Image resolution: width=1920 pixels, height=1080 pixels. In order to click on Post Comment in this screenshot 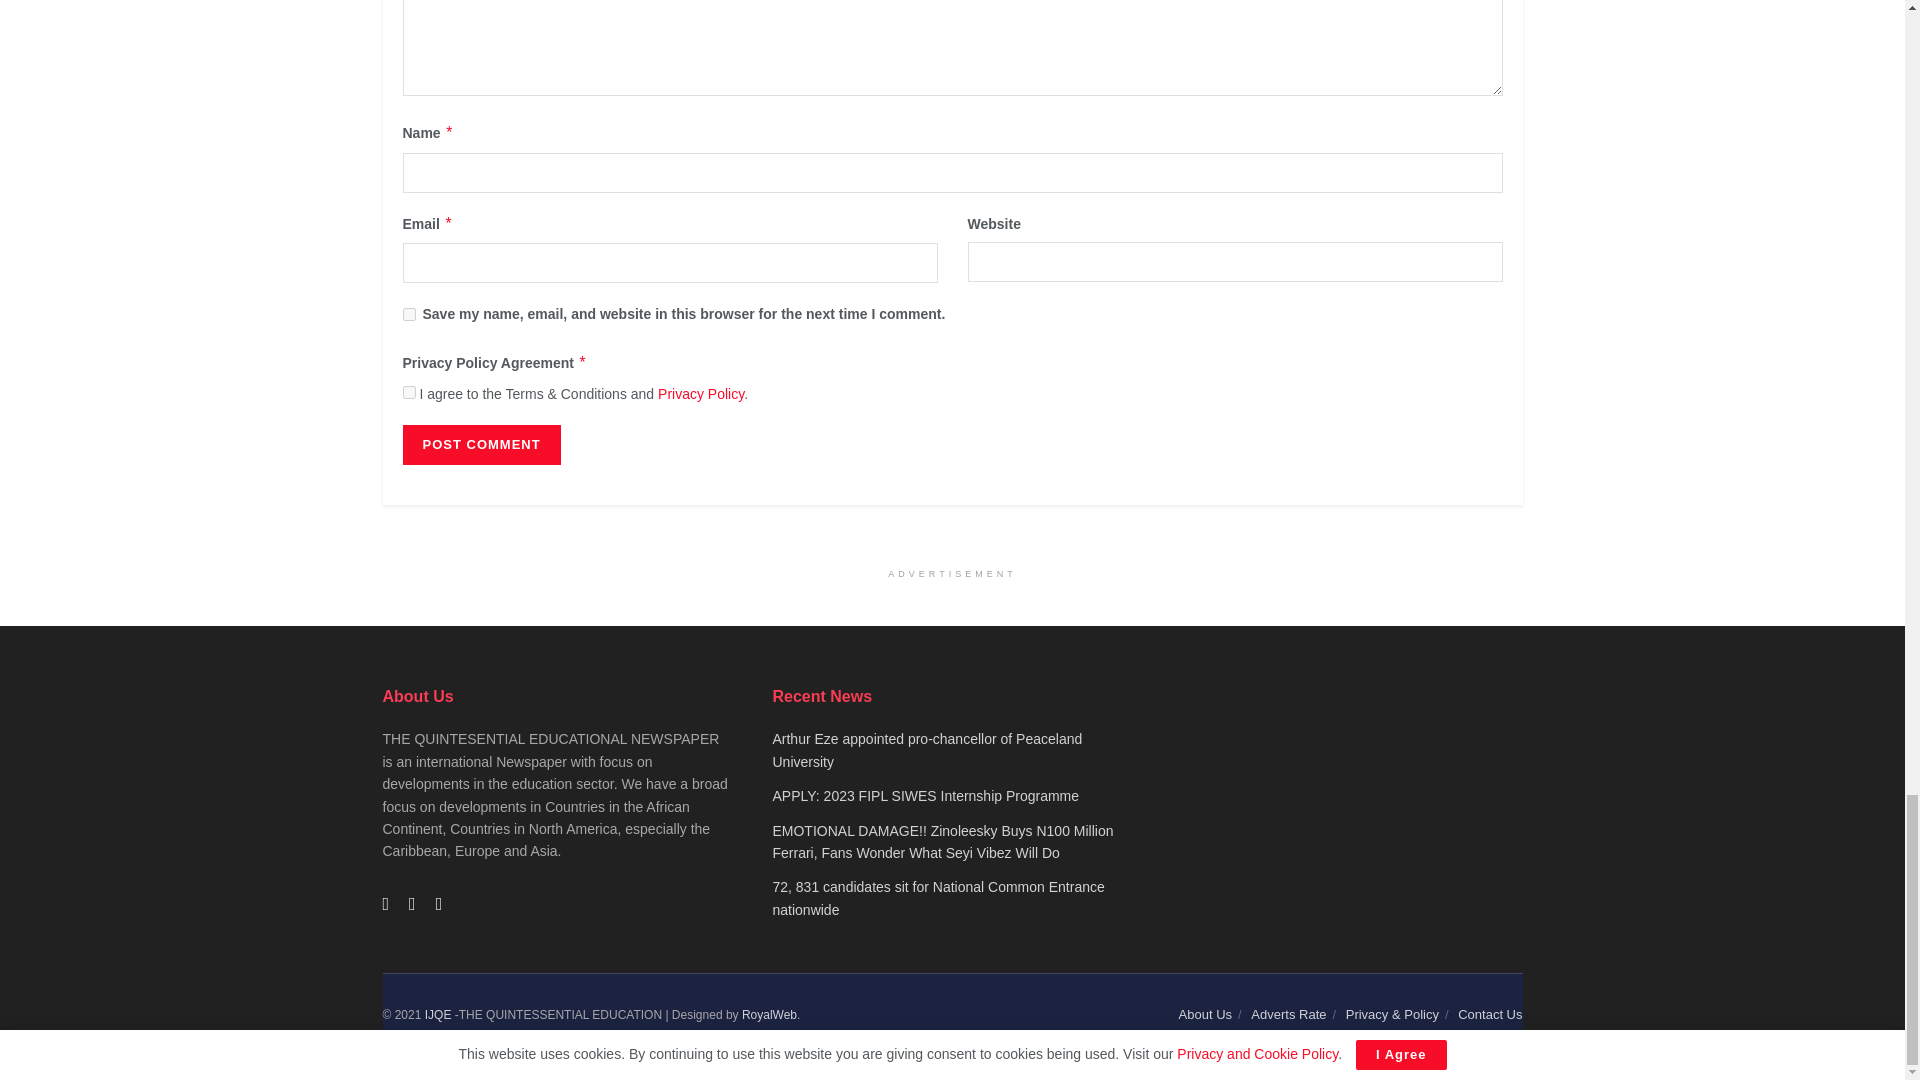, I will do `click(480, 445)`.